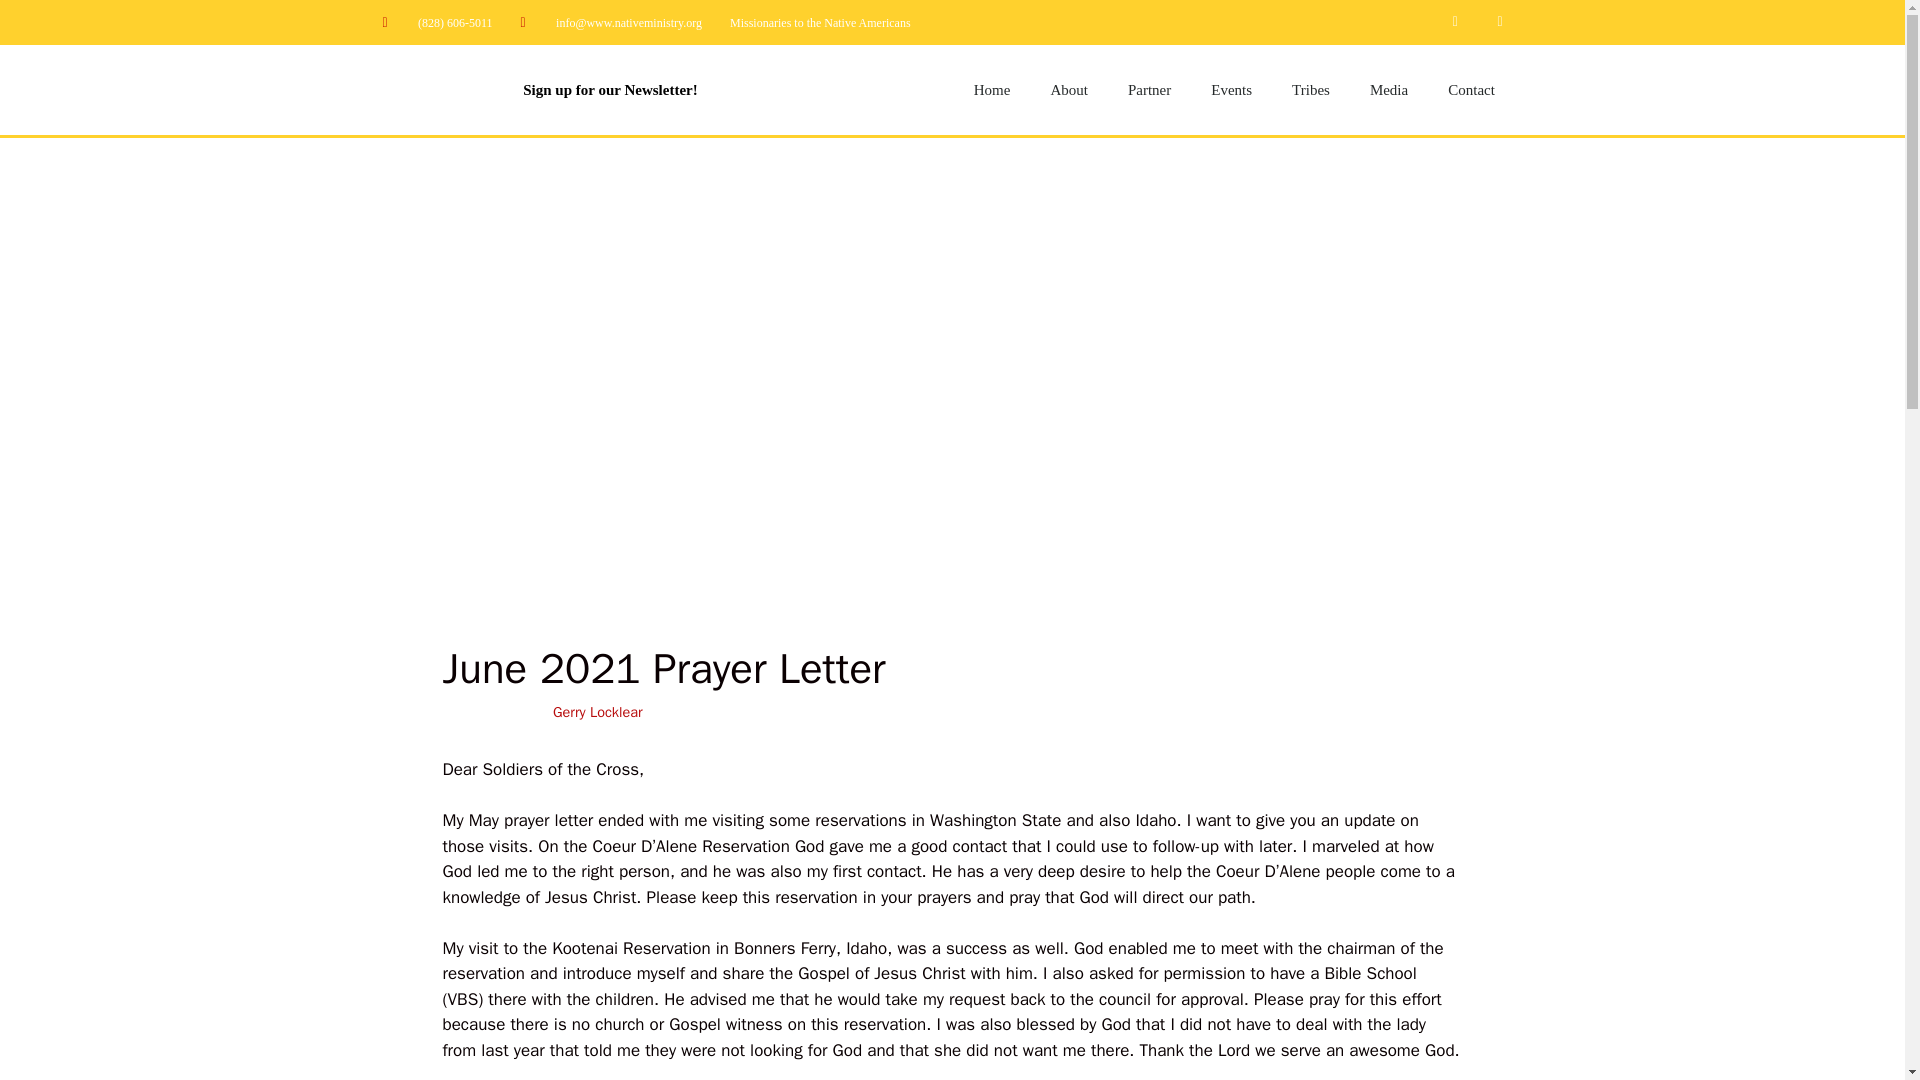 The height and width of the screenshot is (1080, 1920). What do you see at coordinates (598, 712) in the screenshot?
I see `Gerry Locklear` at bounding box center [598, 712].